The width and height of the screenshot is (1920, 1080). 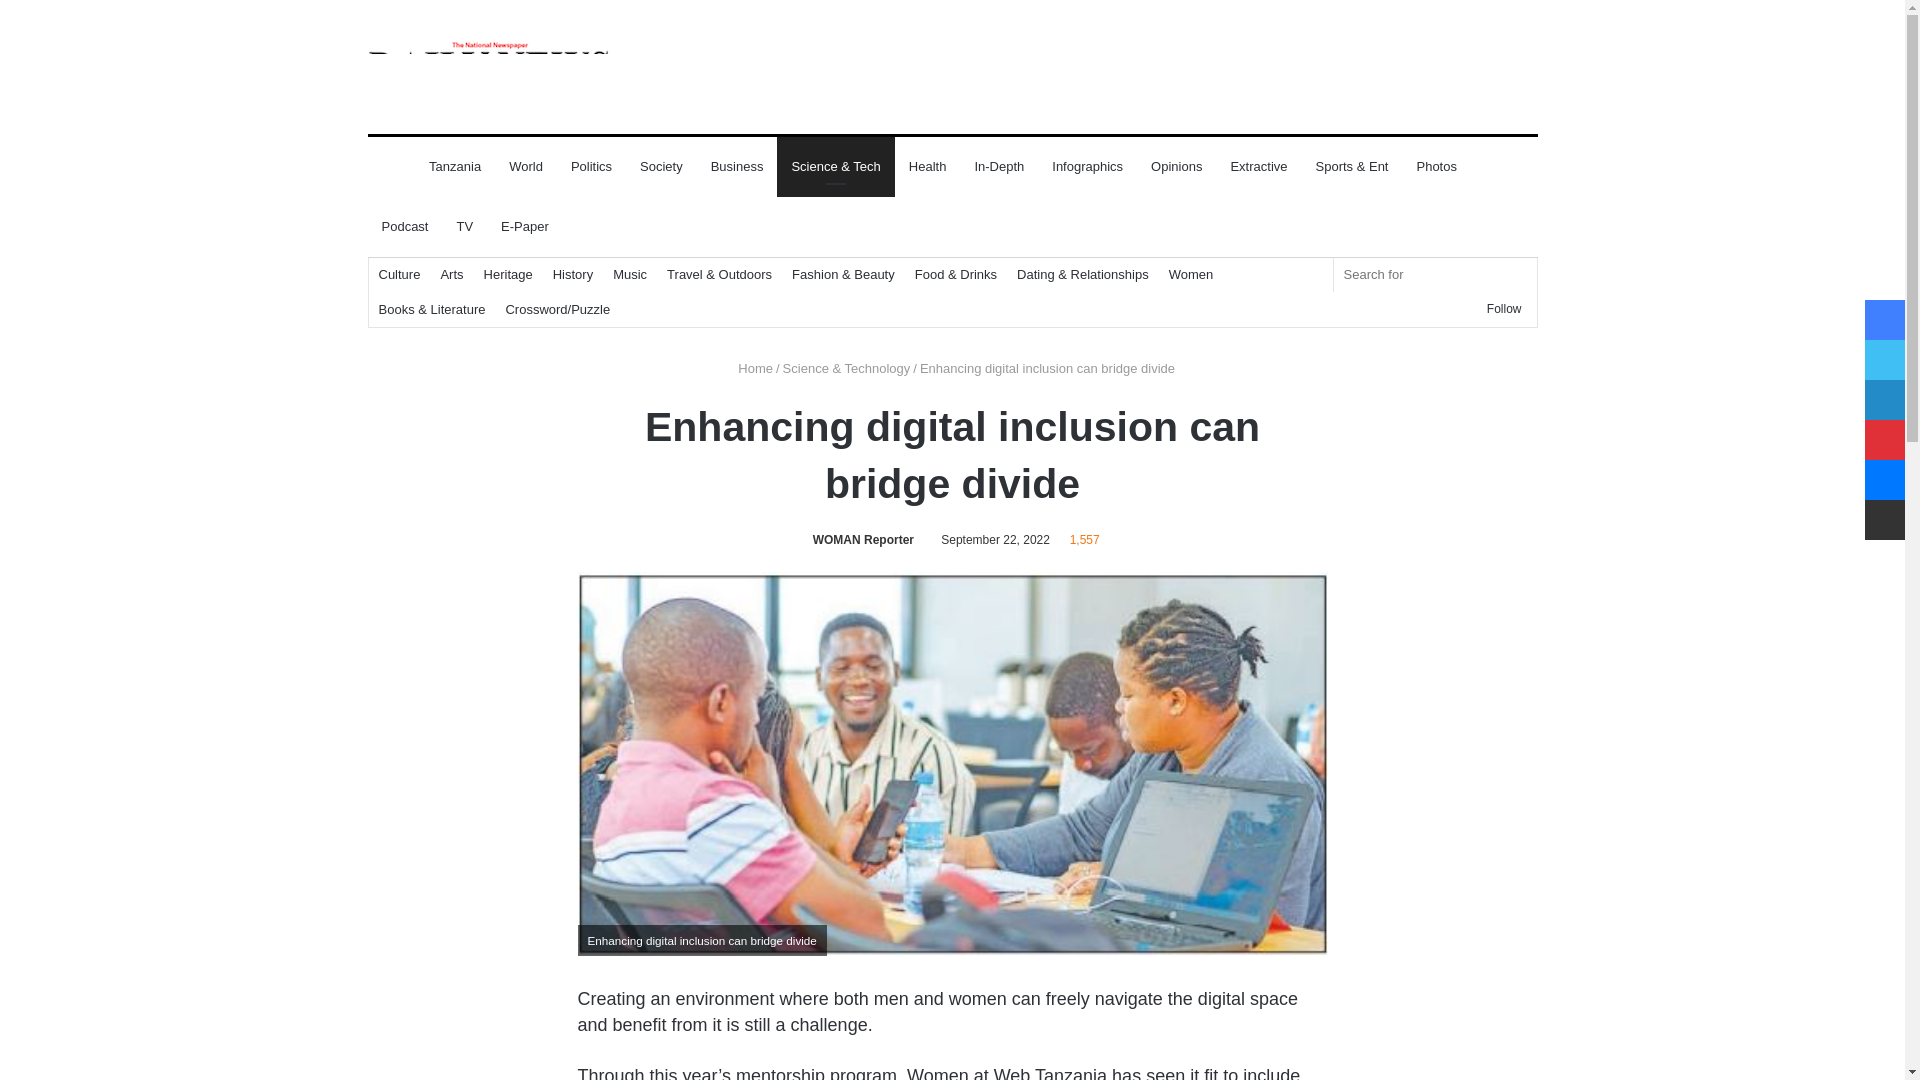 I want to click on Women, so click(x=1192, y=274).